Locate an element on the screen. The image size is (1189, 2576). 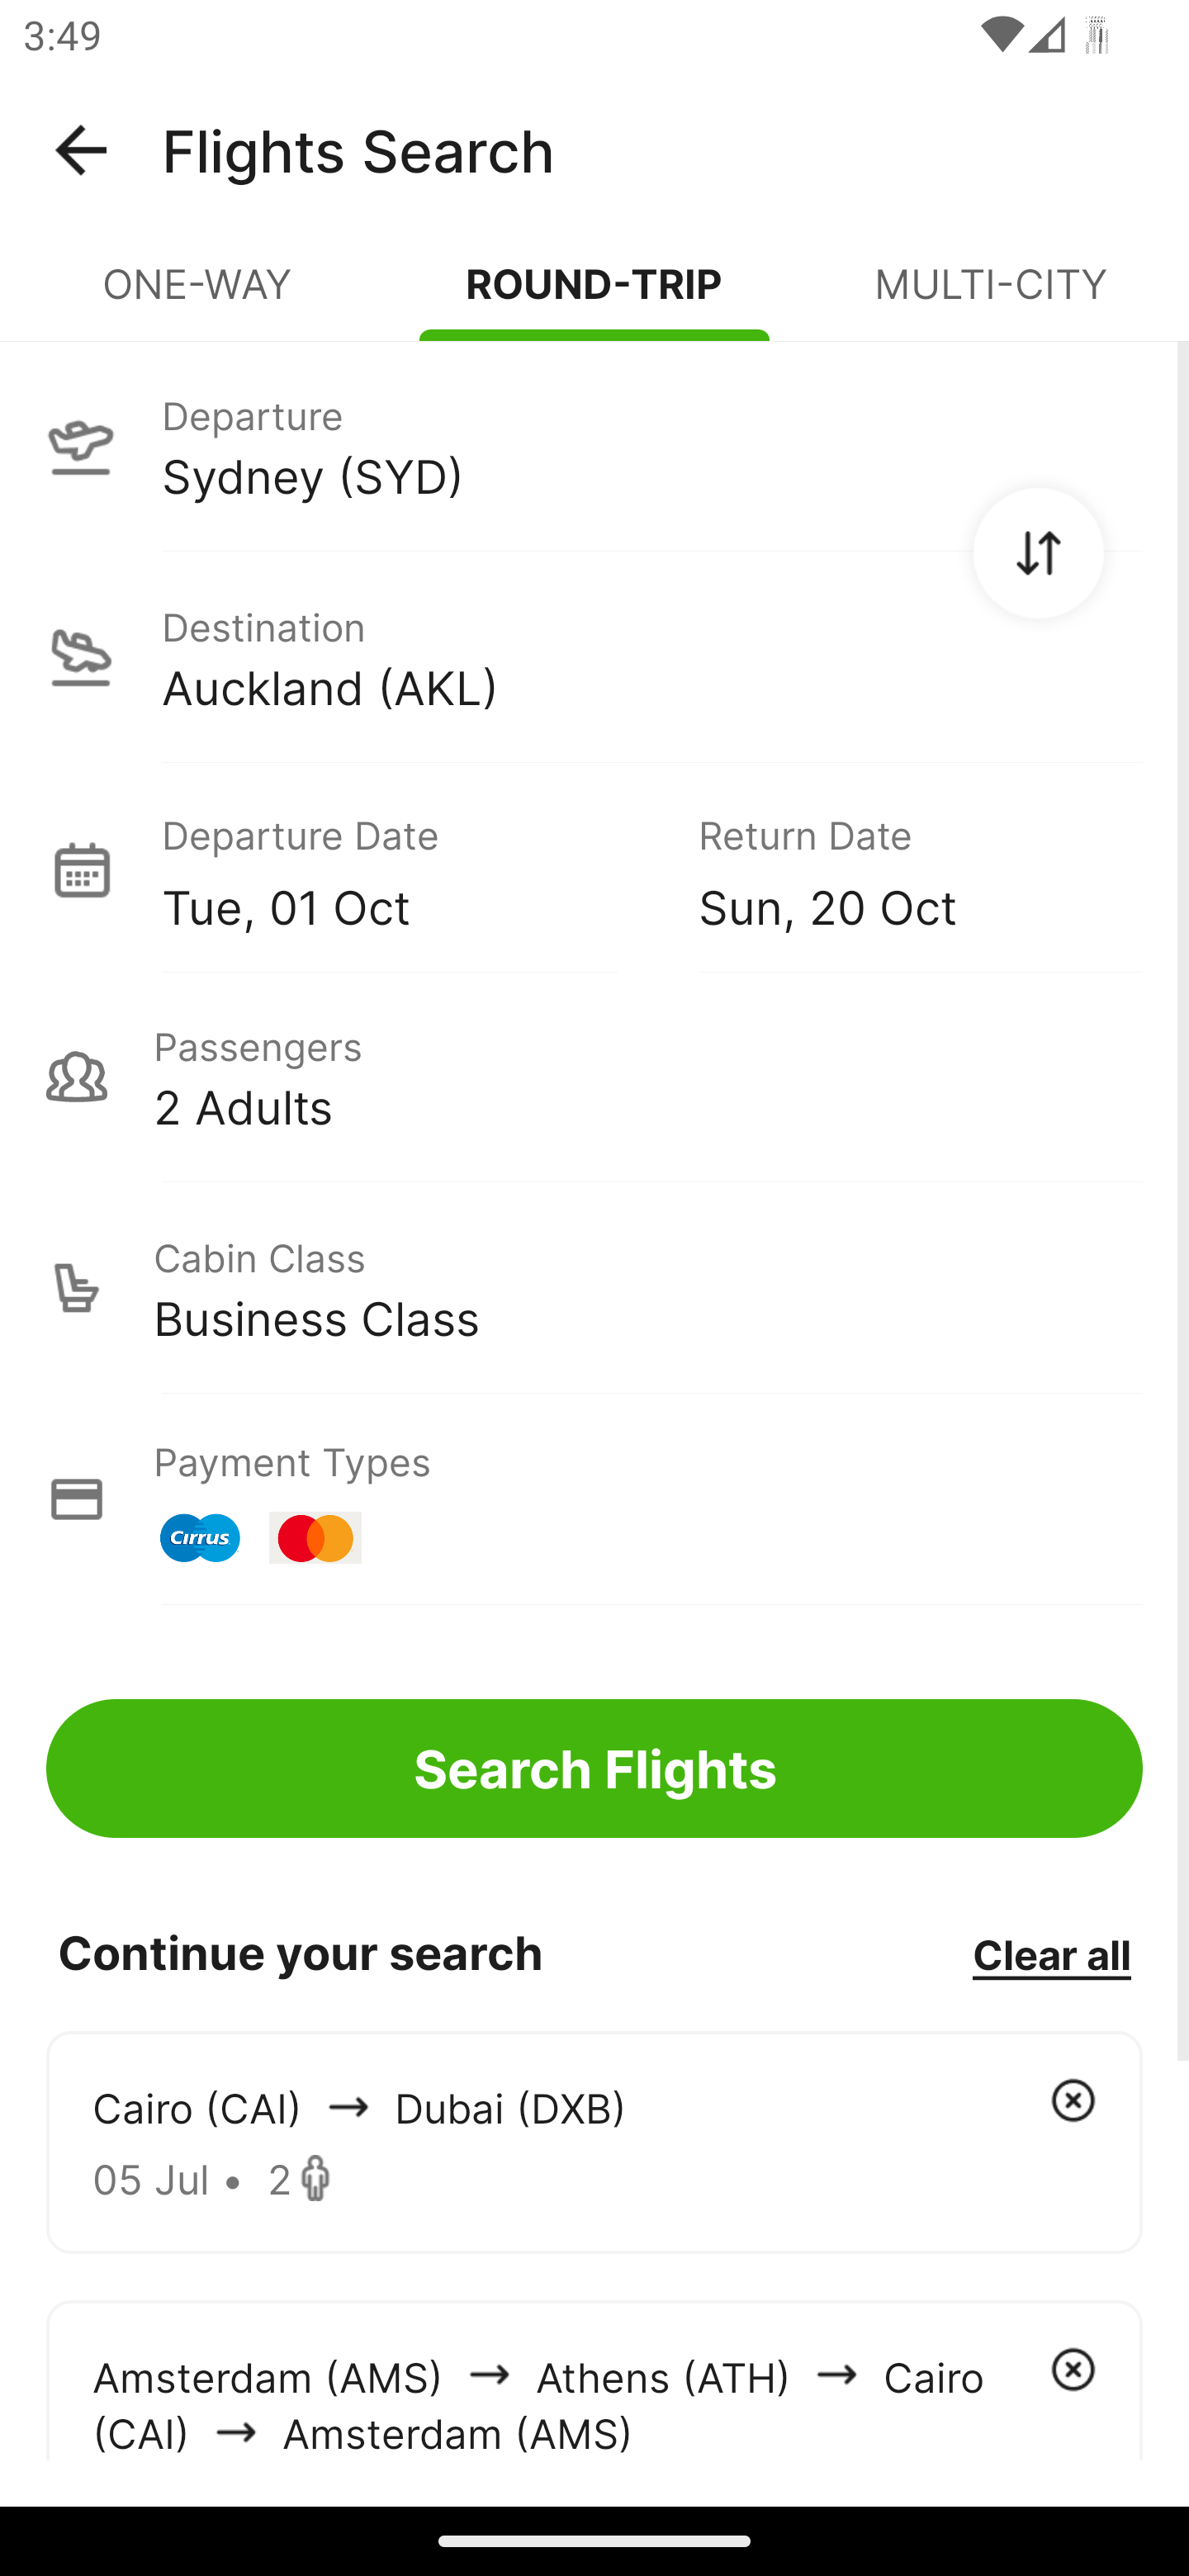
Payment Types is located at coordinates (594, 1499).